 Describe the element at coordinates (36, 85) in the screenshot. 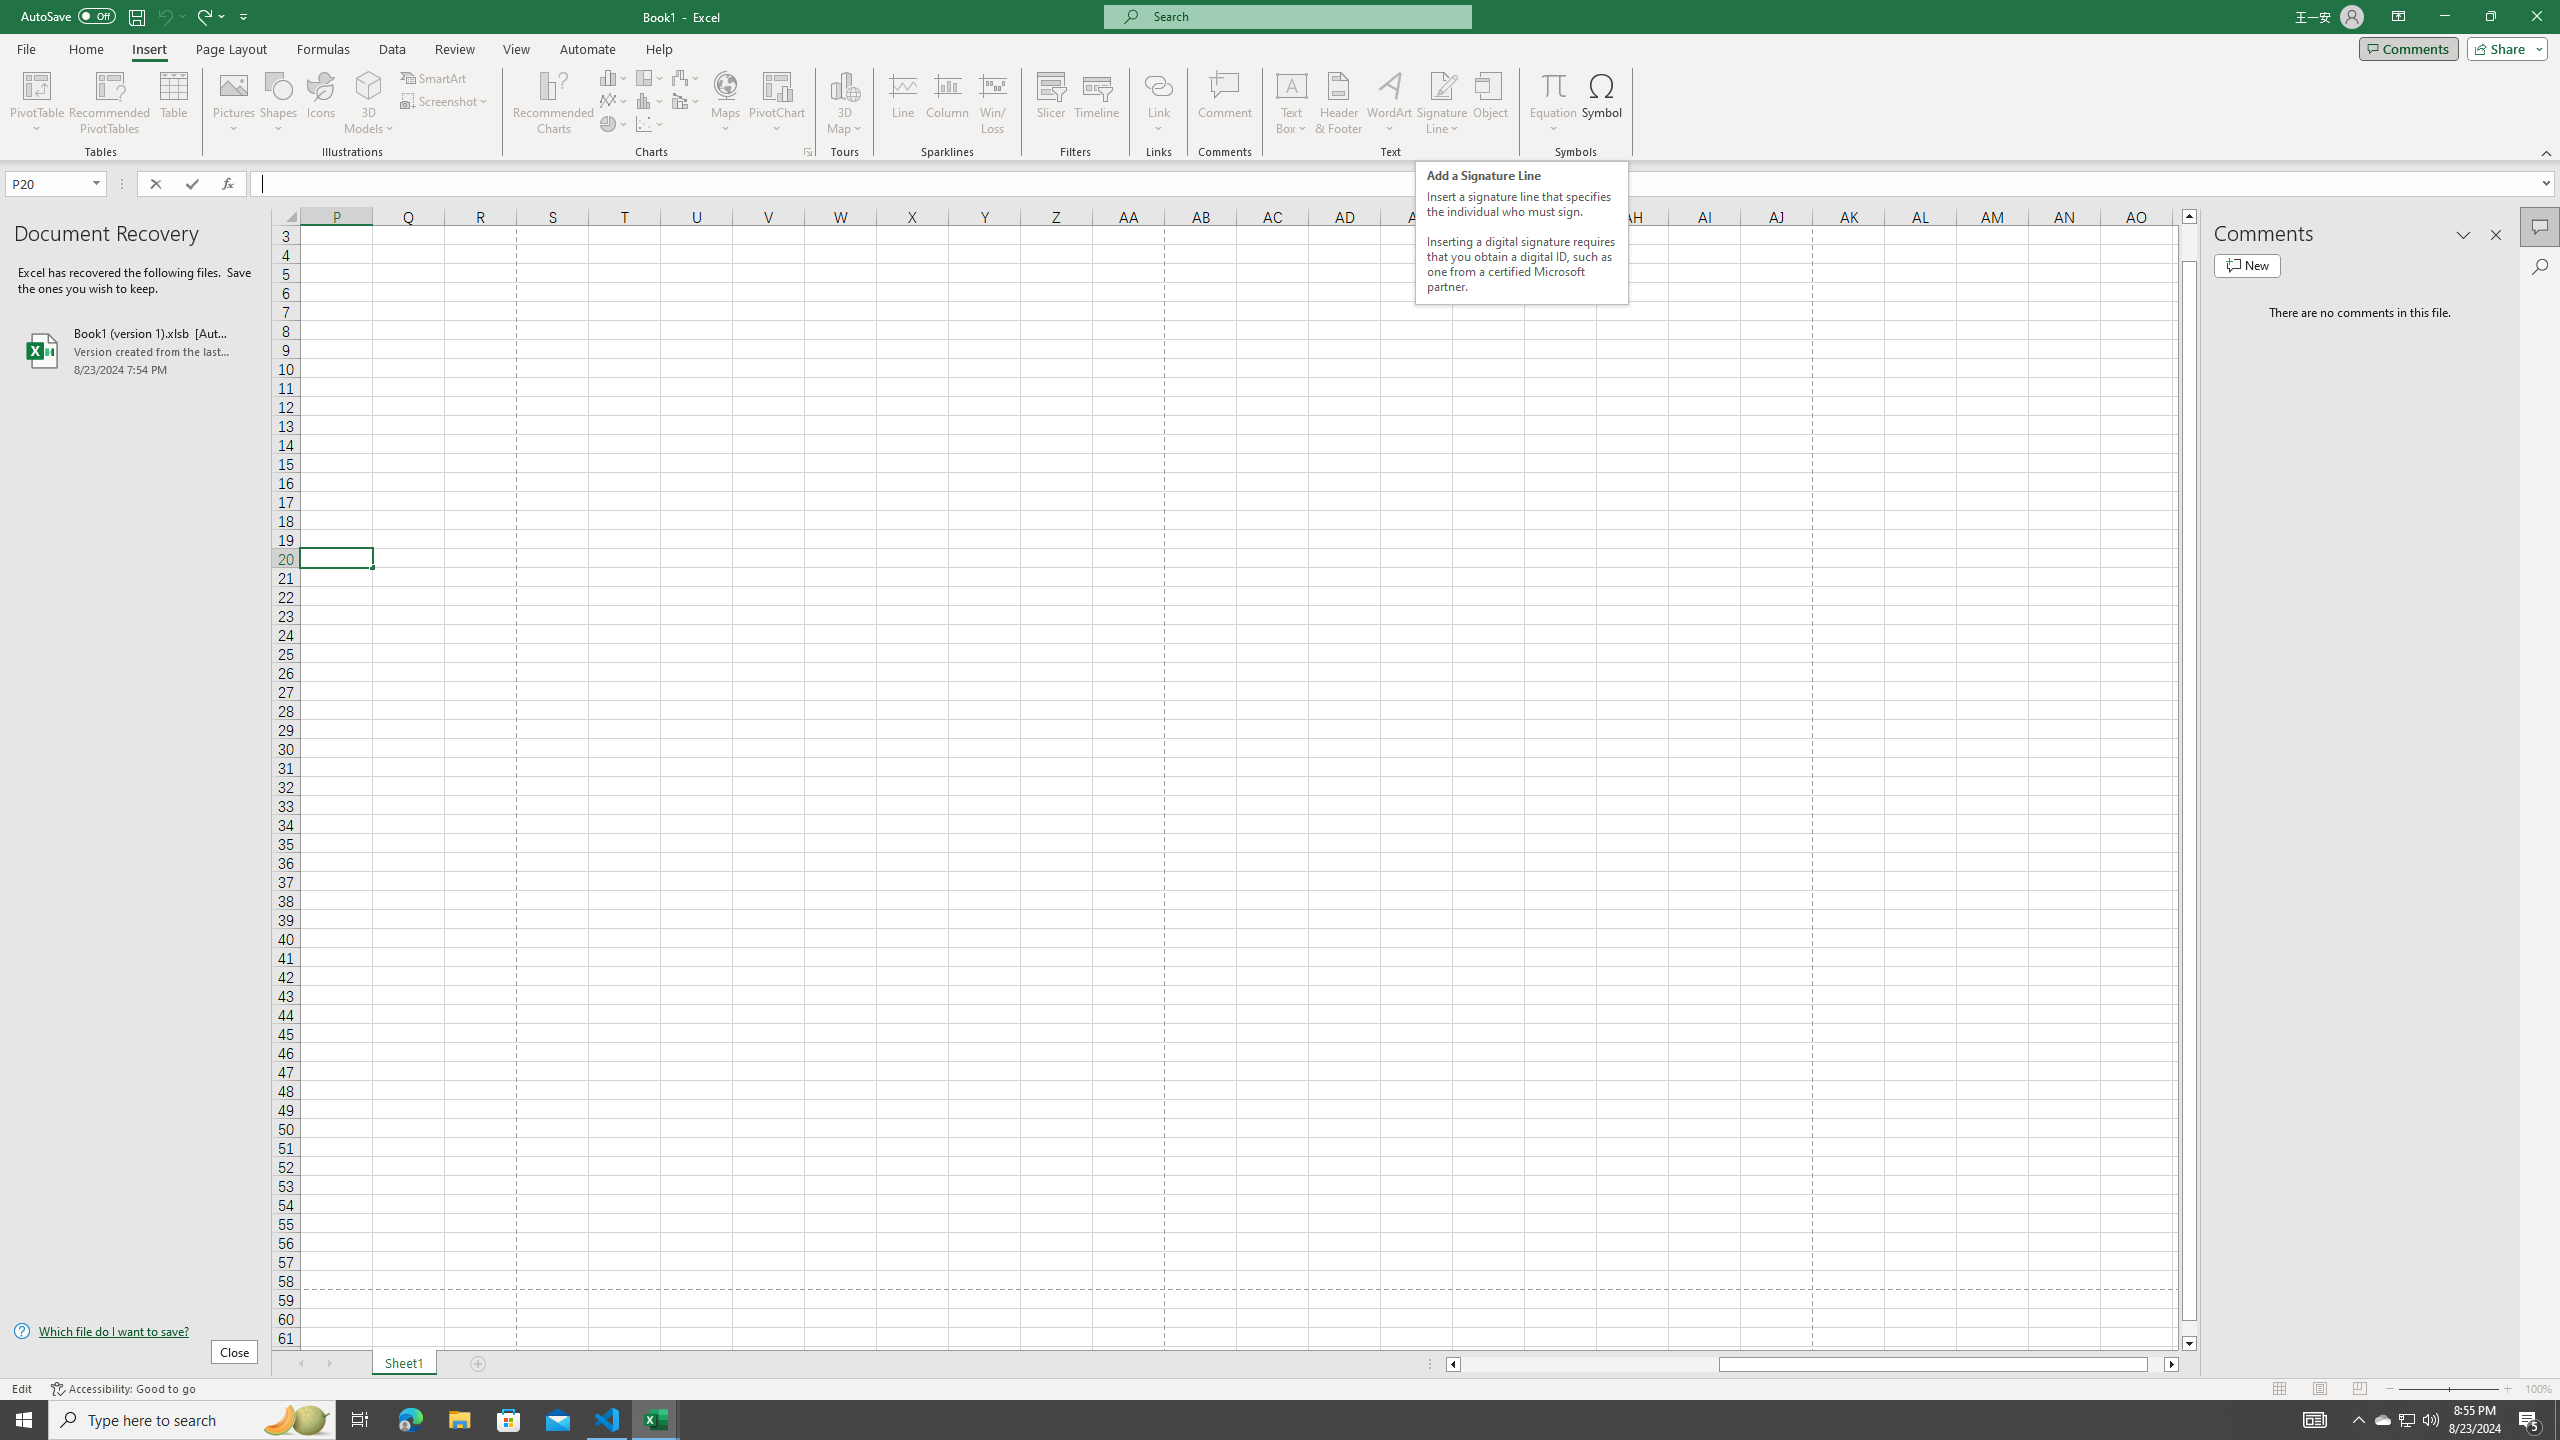

I see `PivotTable` at that location.